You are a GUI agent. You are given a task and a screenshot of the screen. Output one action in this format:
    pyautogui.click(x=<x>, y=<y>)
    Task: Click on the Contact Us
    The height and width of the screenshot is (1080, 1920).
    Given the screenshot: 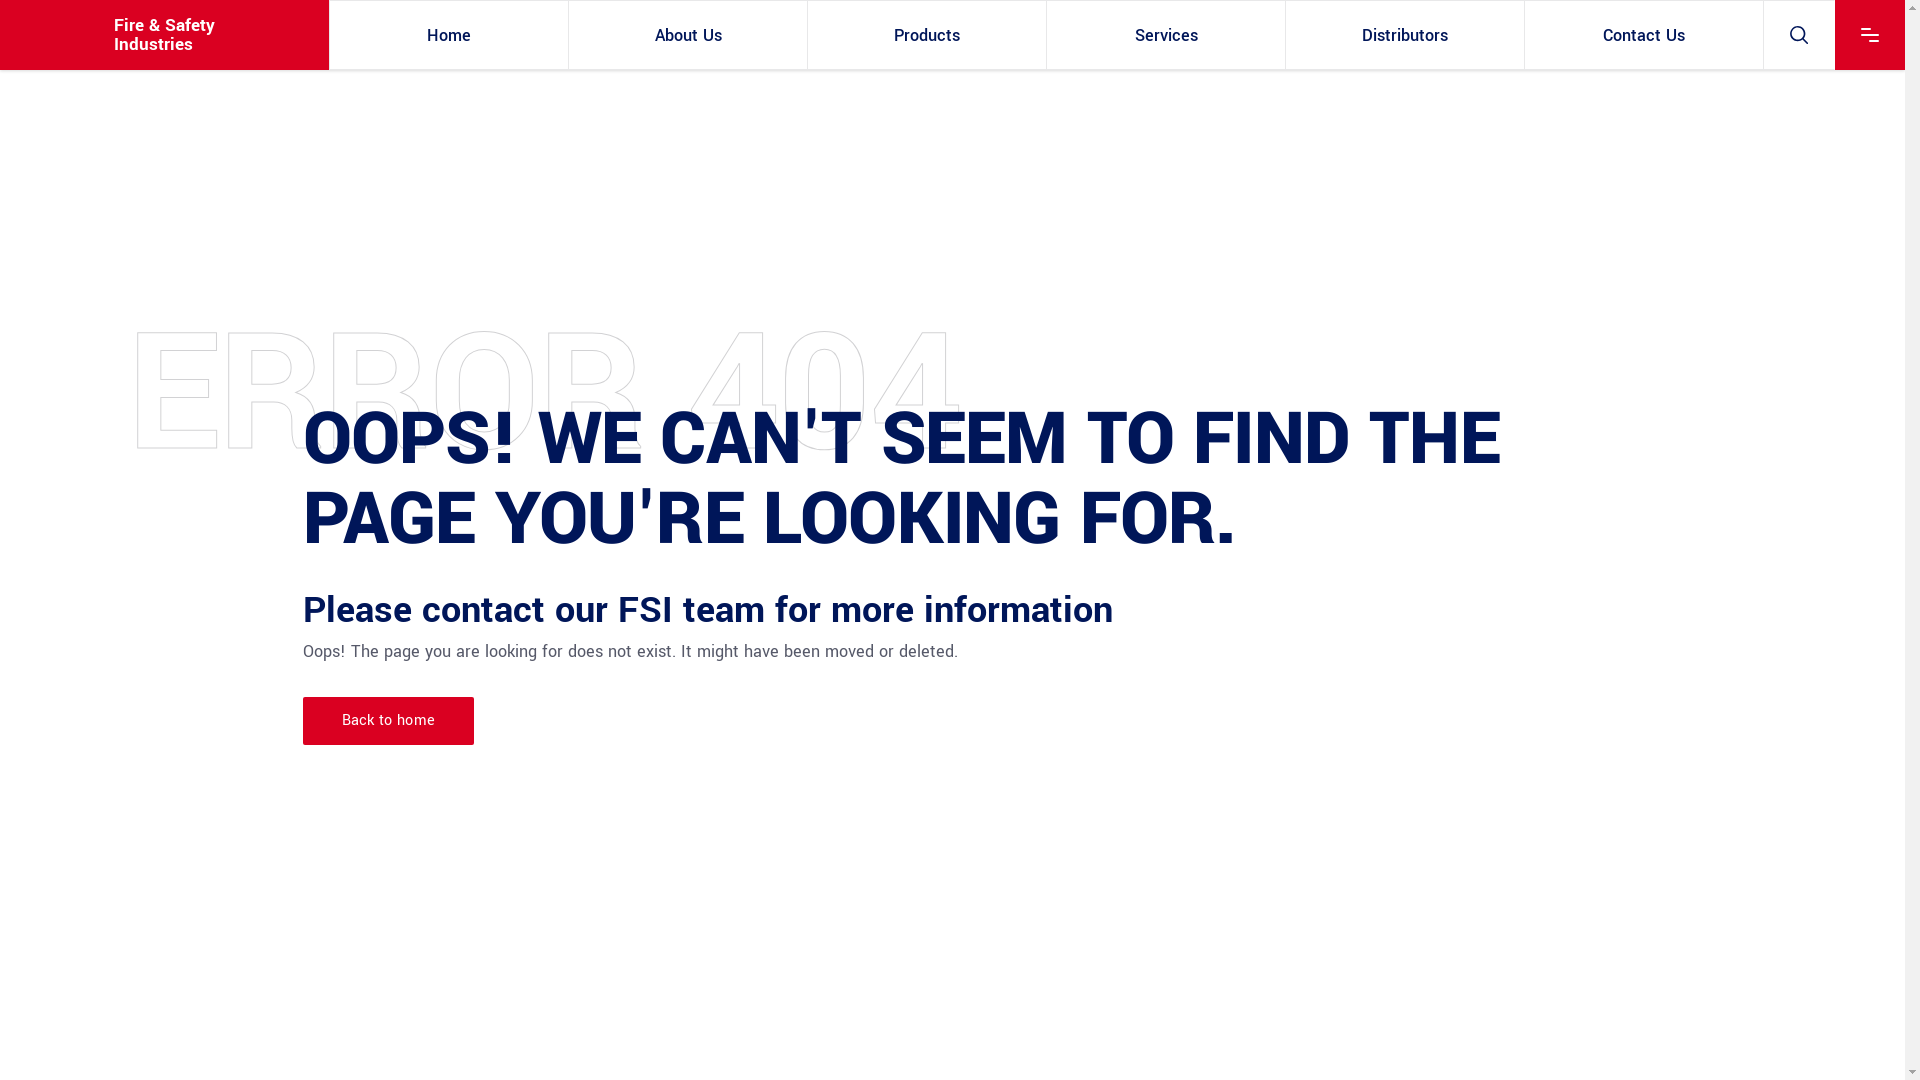 What is the action you would take?
    pyautogui.click(x=1644, y=35)
    